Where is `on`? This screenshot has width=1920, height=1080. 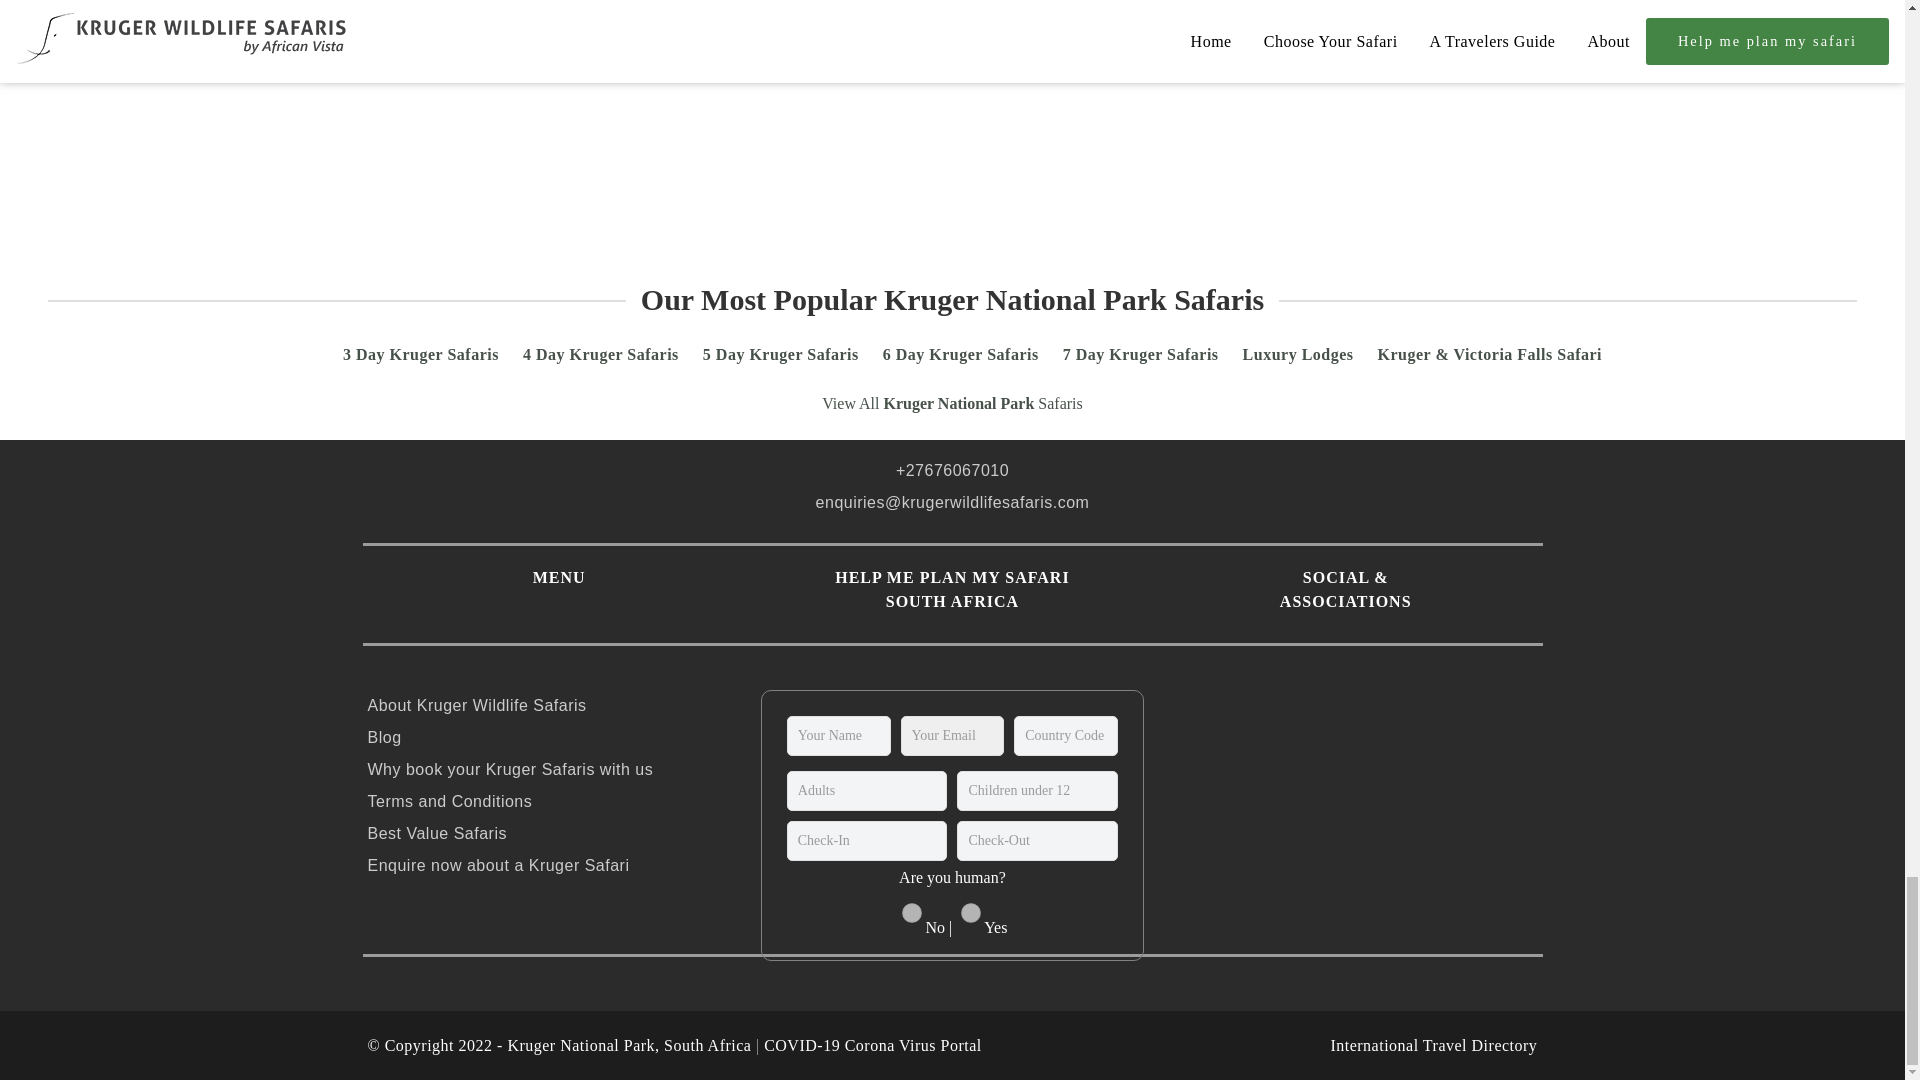
on is located at coordinates (971, 913).